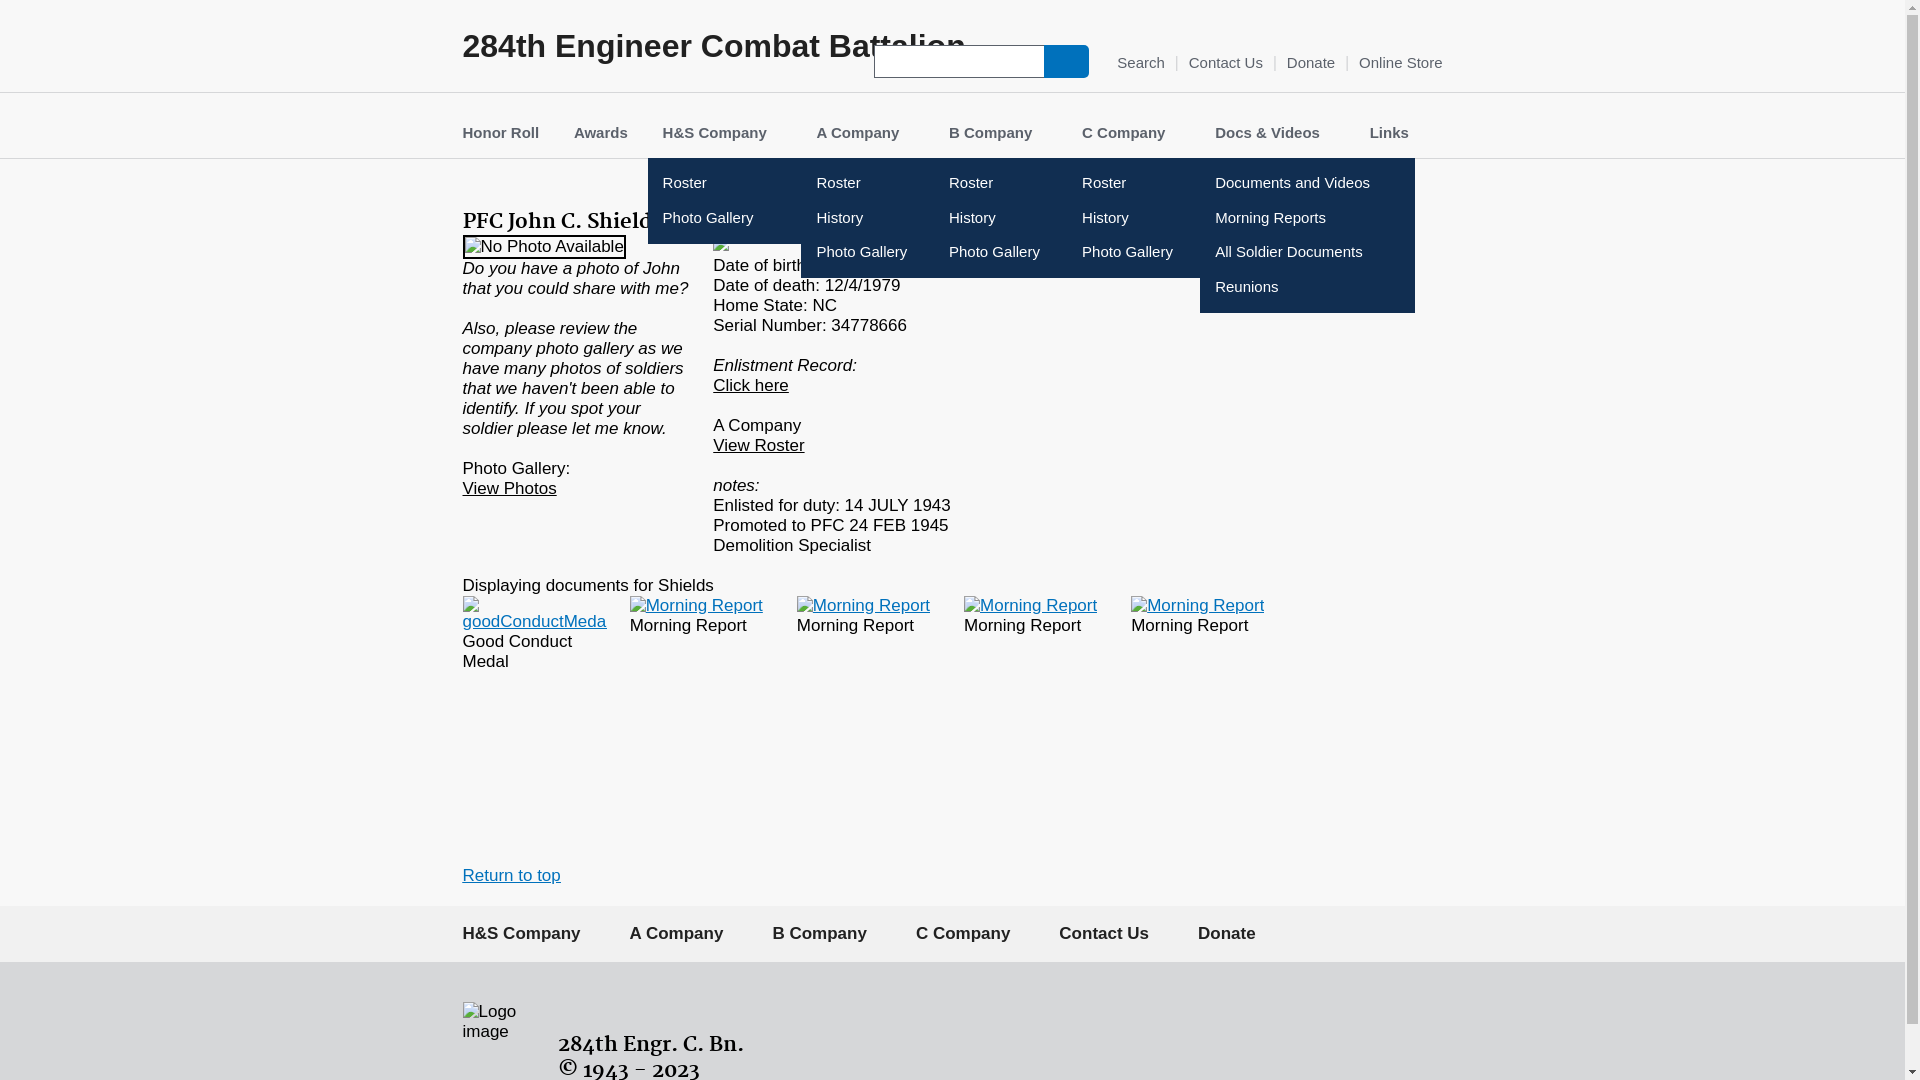  I want to click on Morning Report, so click(1198, 606).